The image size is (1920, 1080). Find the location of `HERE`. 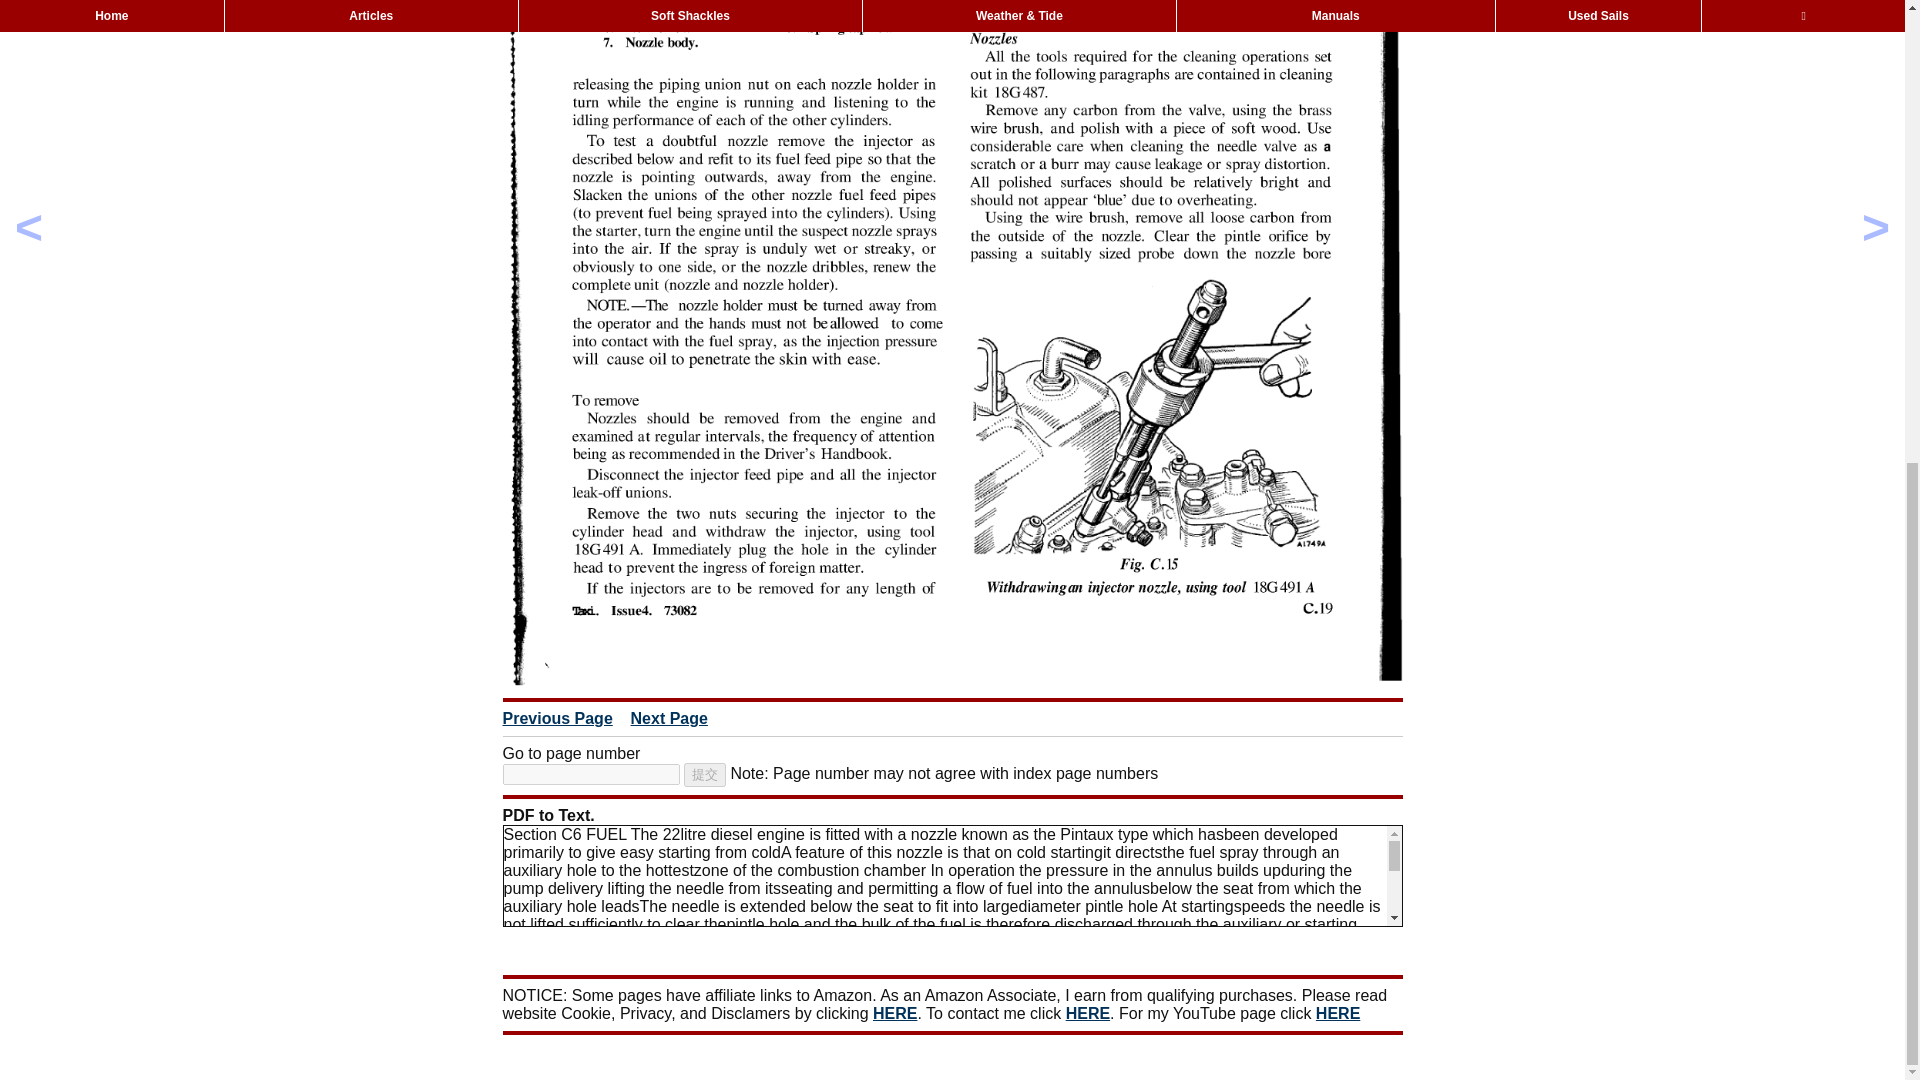

HERE is located at coordinates (1337, 1013).